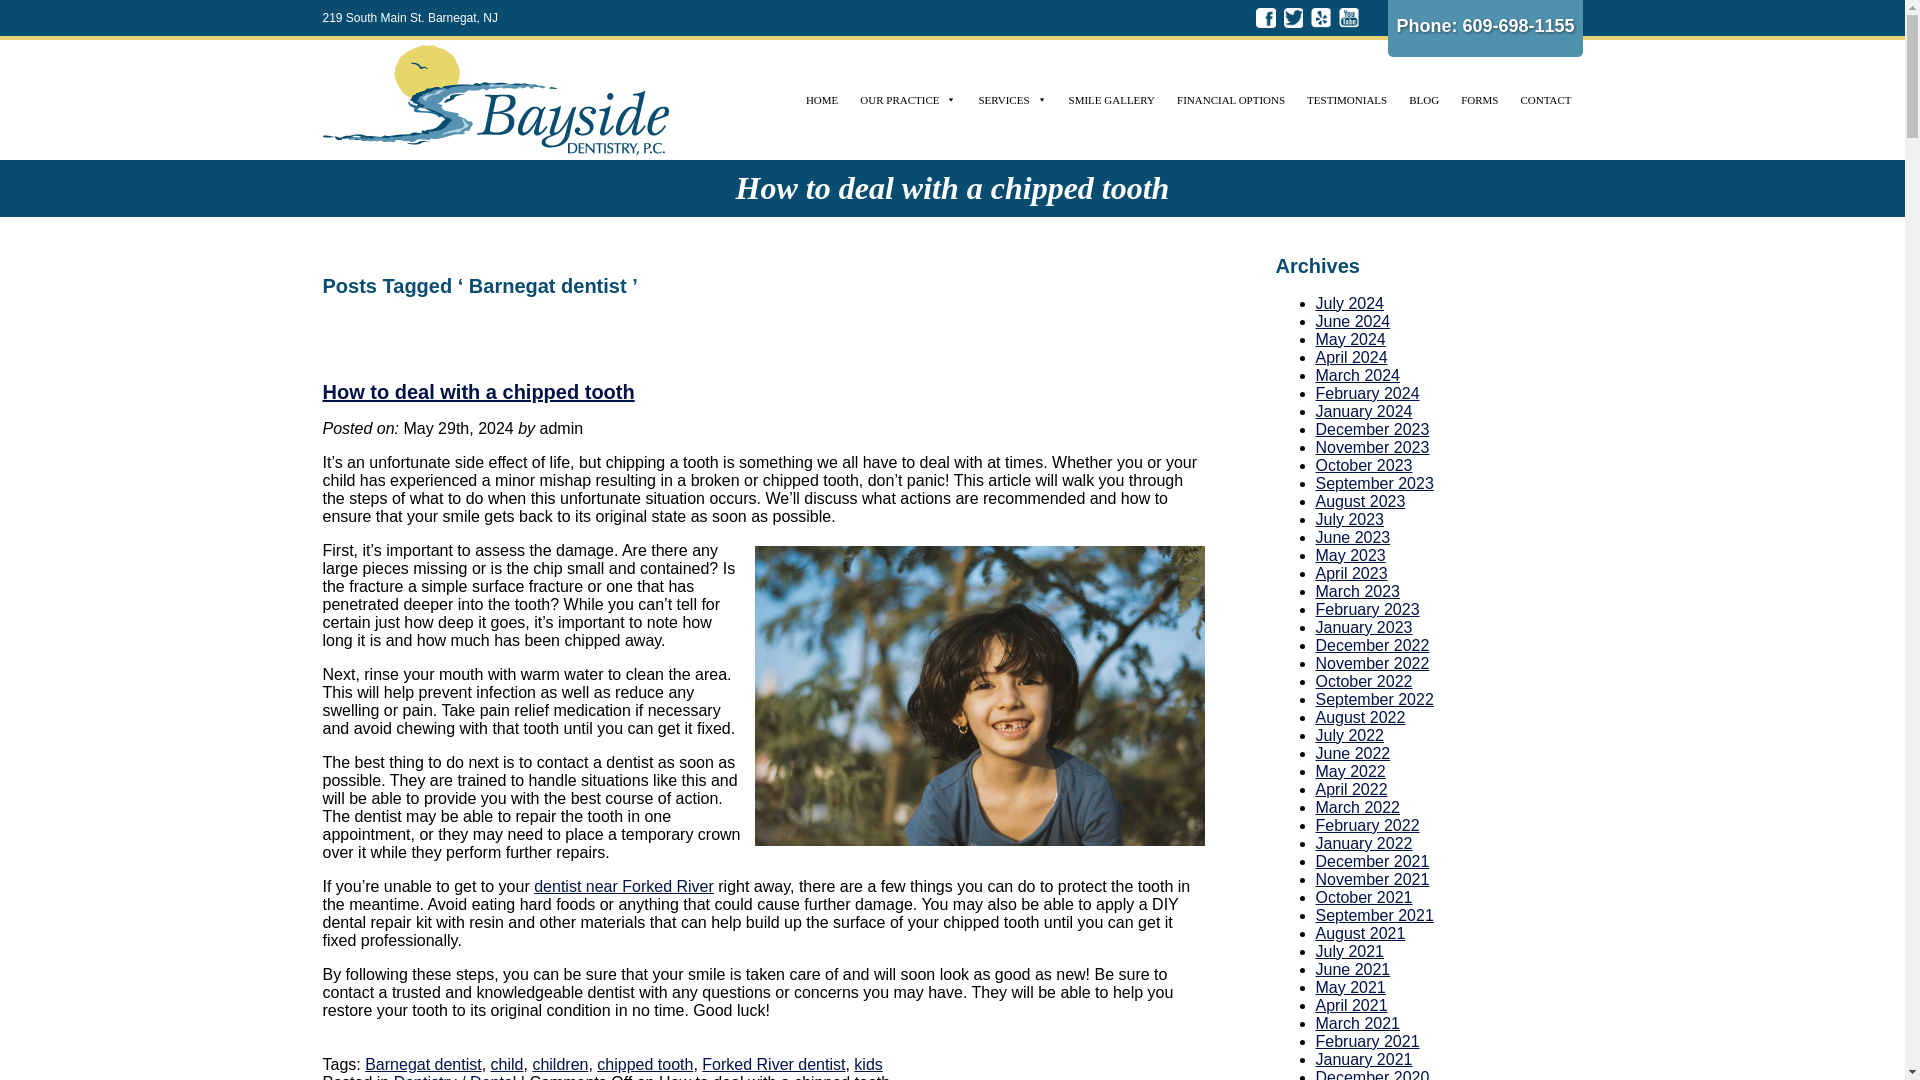 This screenshot has height=1080, width=1920. I want to click on SMILE GALLERY, so click(1111, 99).